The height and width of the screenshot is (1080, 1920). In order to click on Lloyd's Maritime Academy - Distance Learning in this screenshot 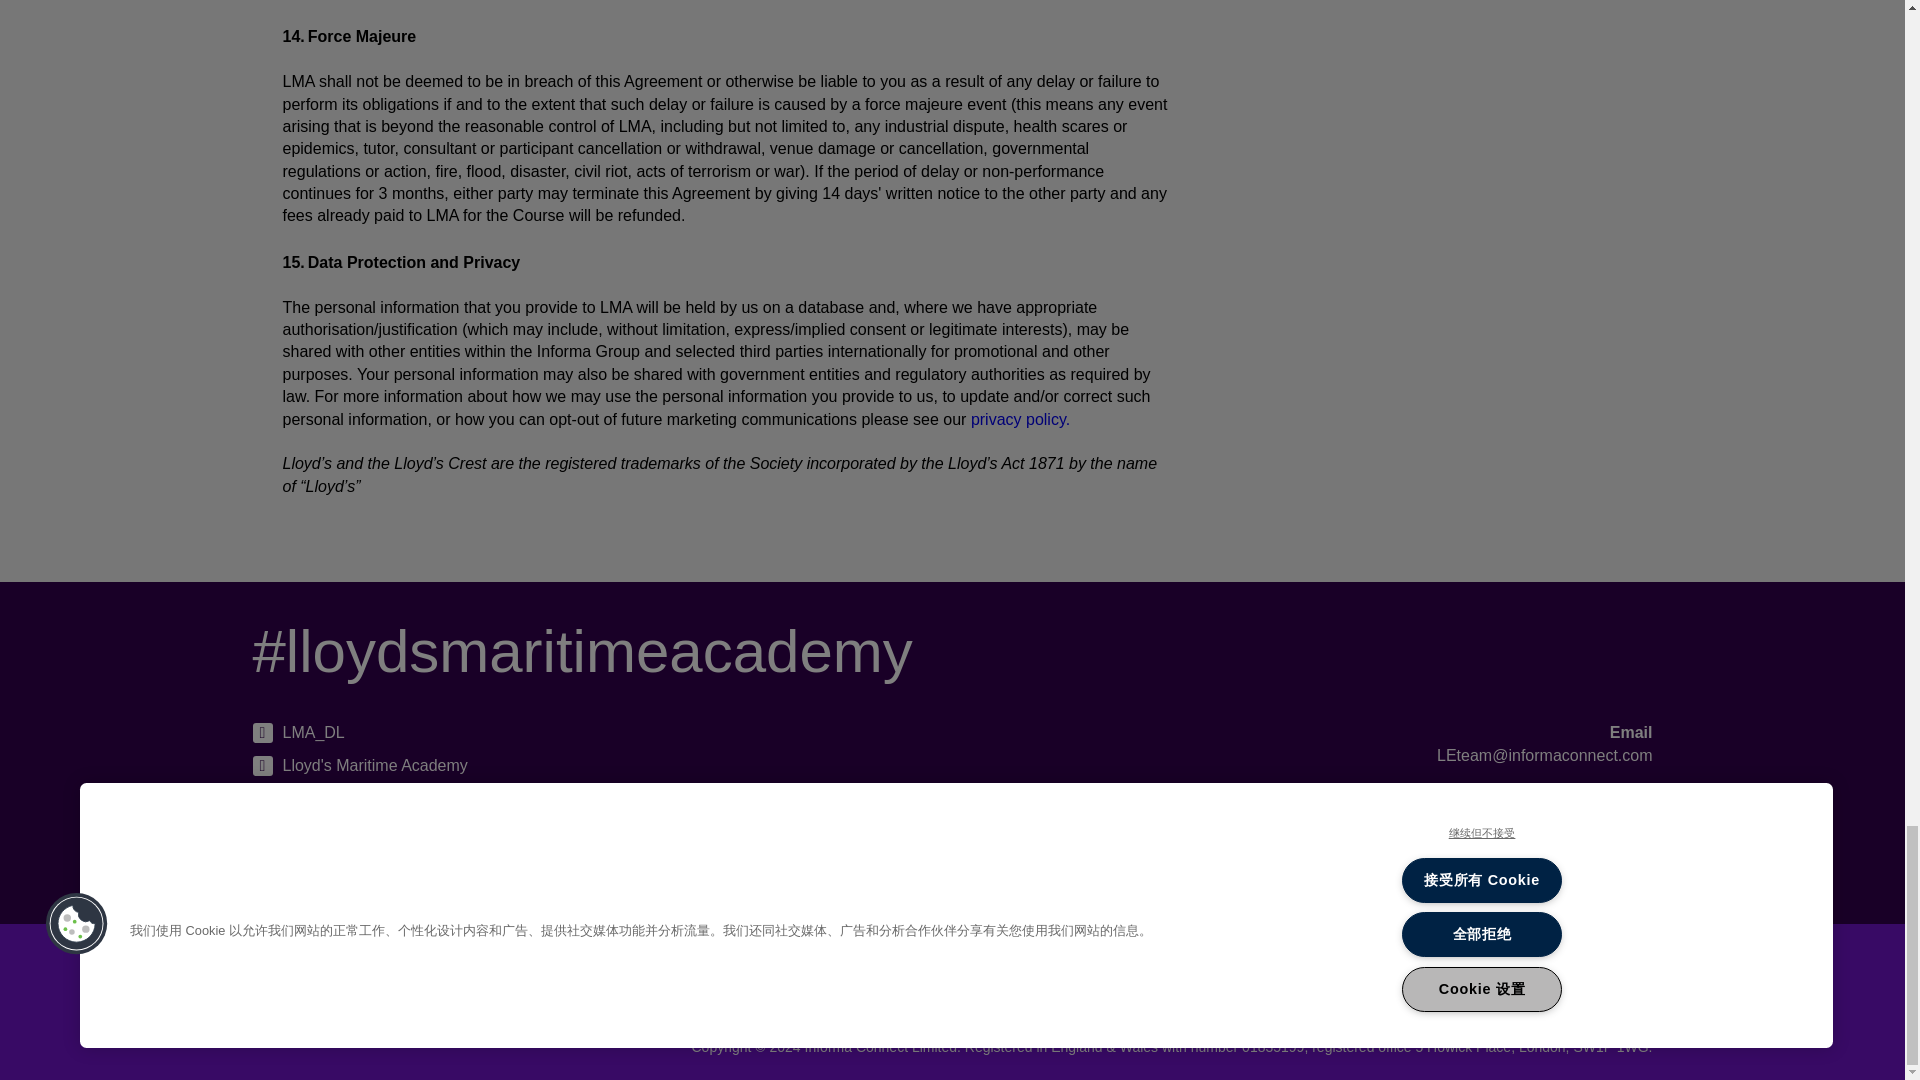, I will do `click(430, 862)`.